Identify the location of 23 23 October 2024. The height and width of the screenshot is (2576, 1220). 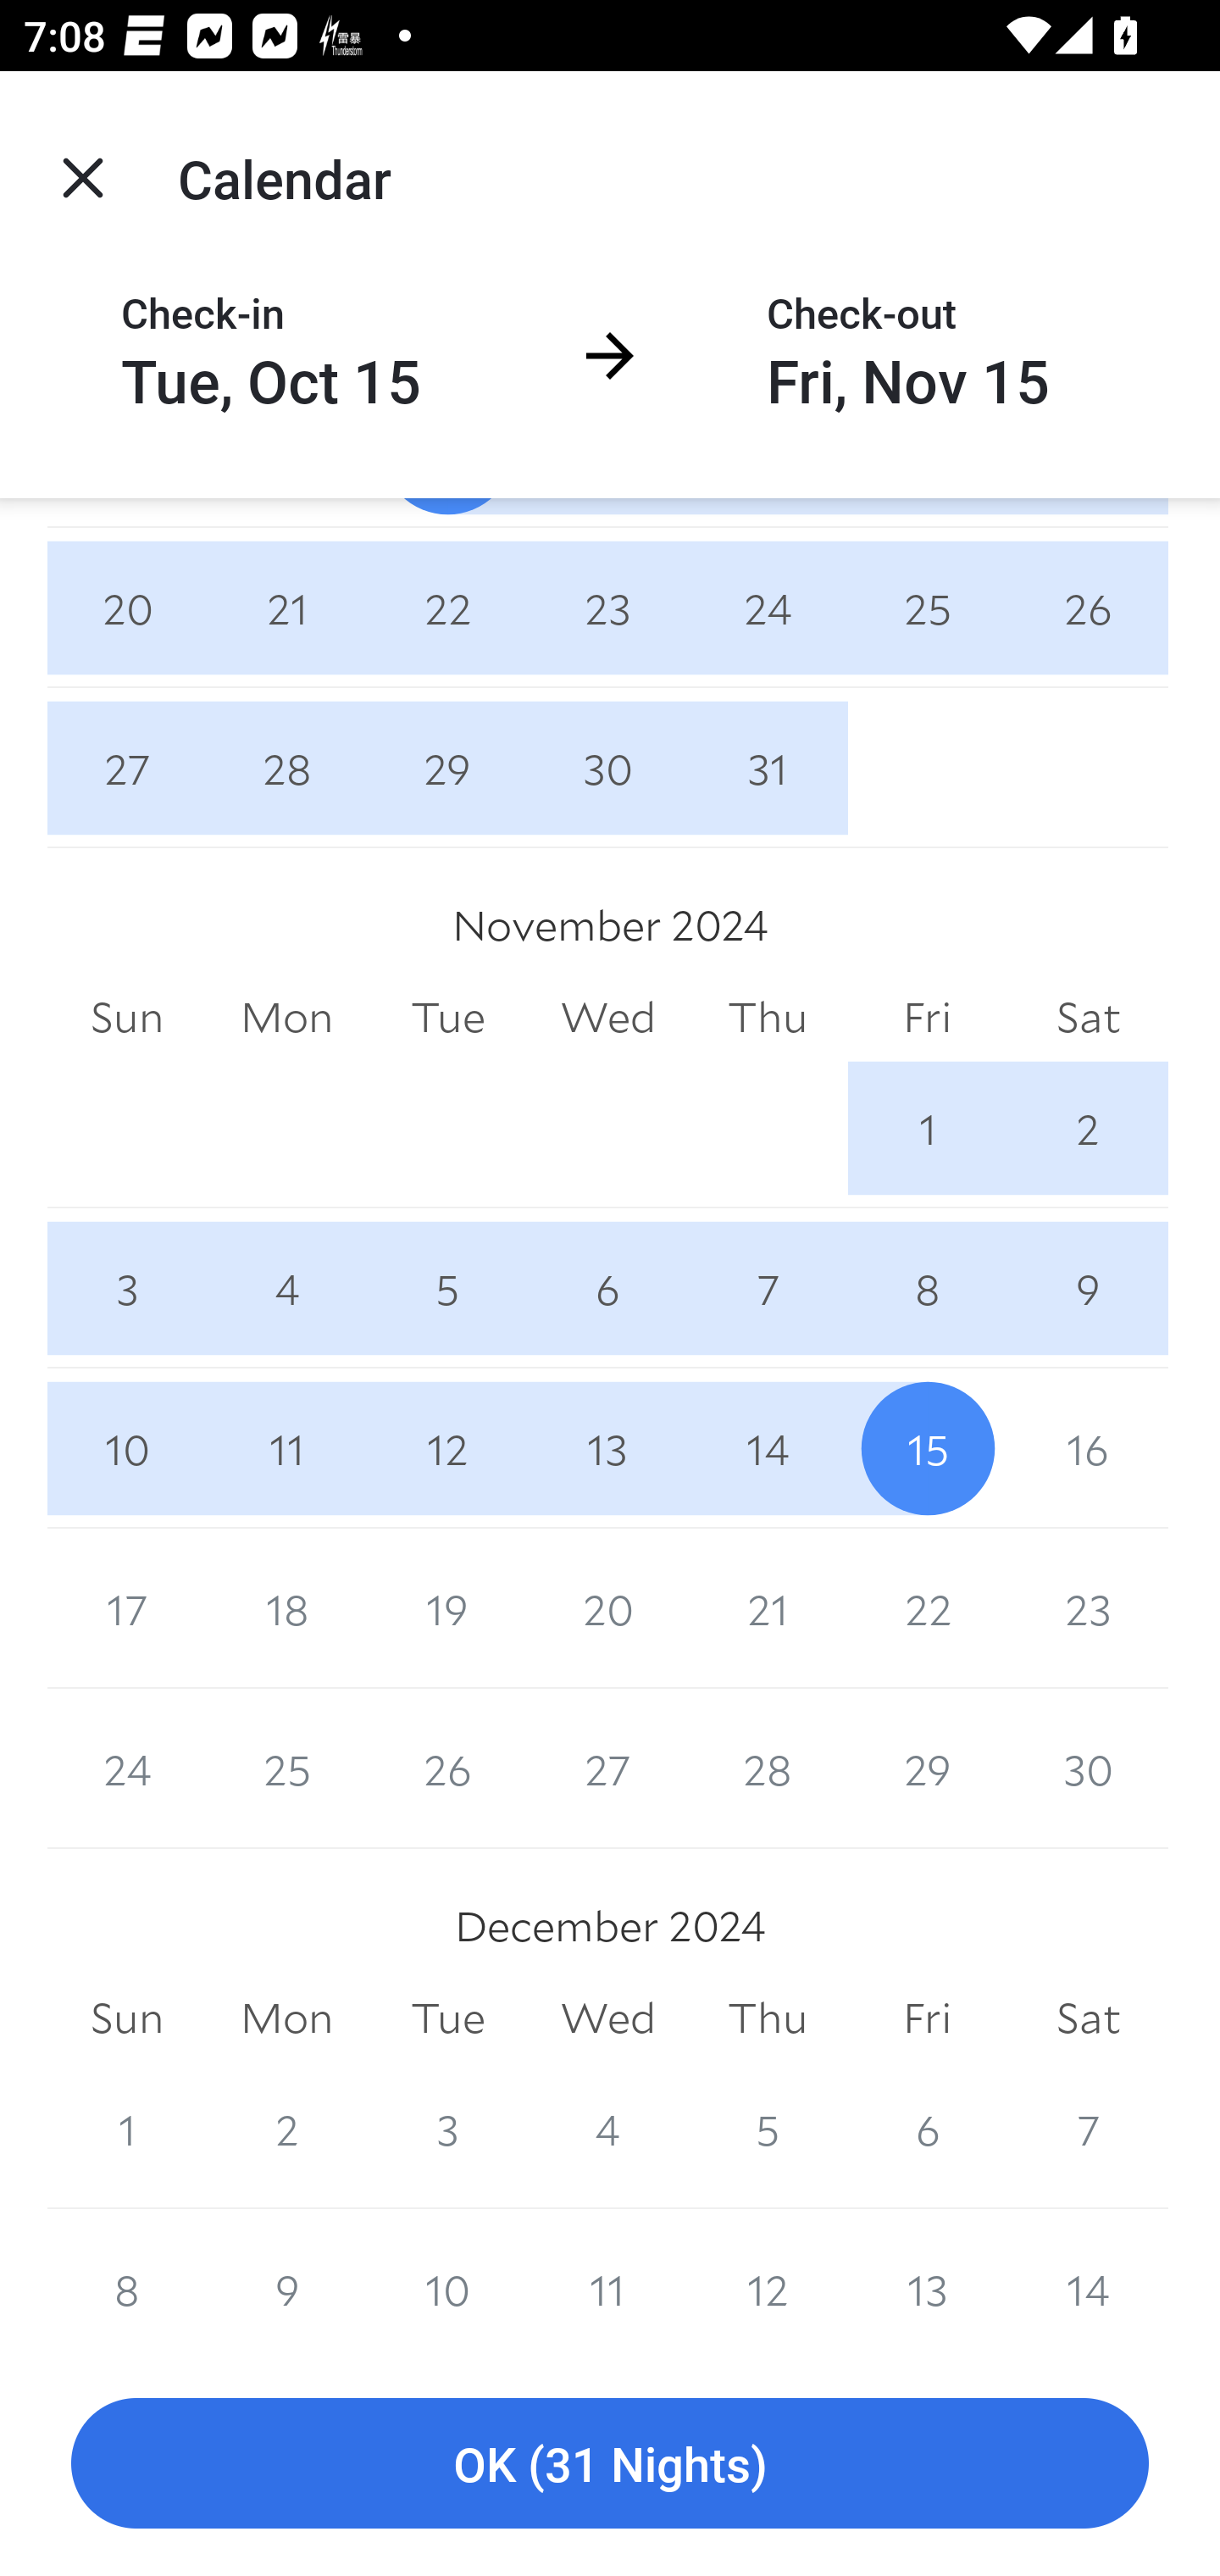
(608, 608).